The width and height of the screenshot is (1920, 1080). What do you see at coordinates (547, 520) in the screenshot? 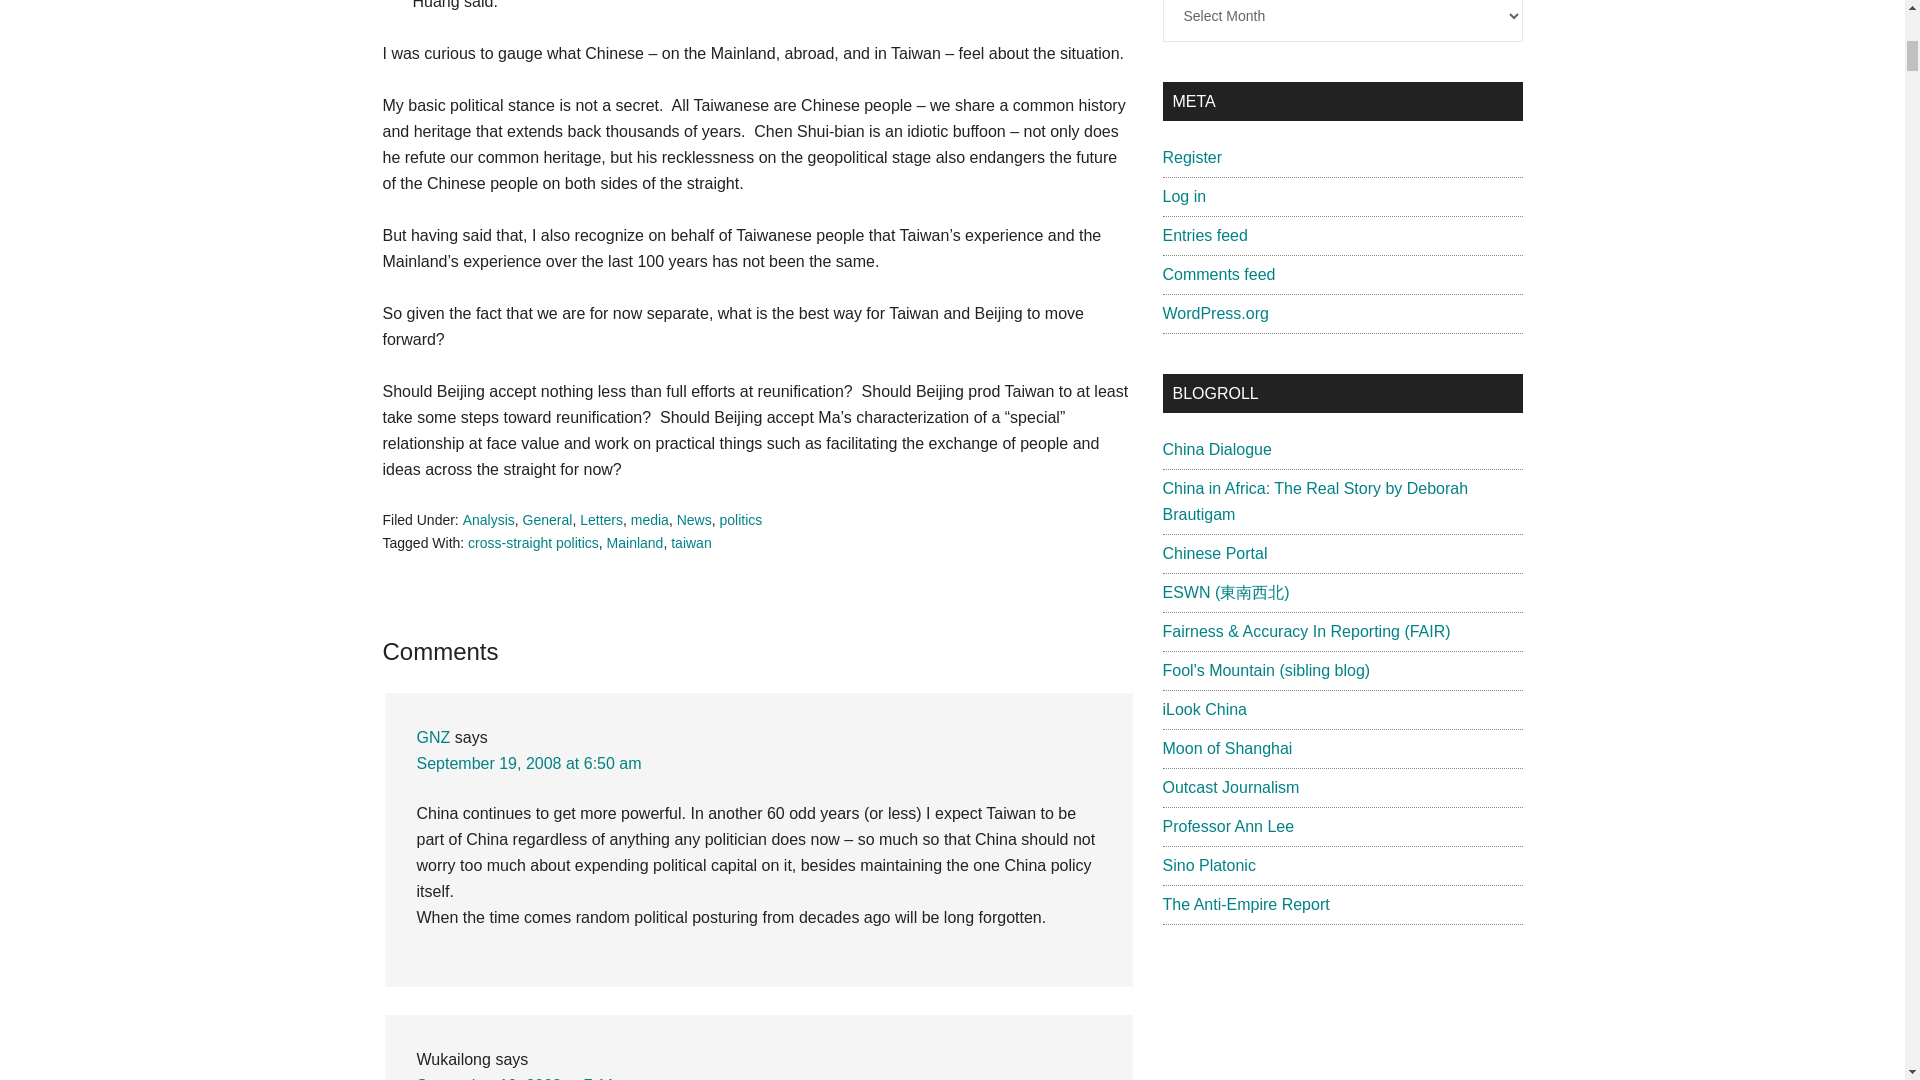
I see `General` at bounding box center [547, 520].